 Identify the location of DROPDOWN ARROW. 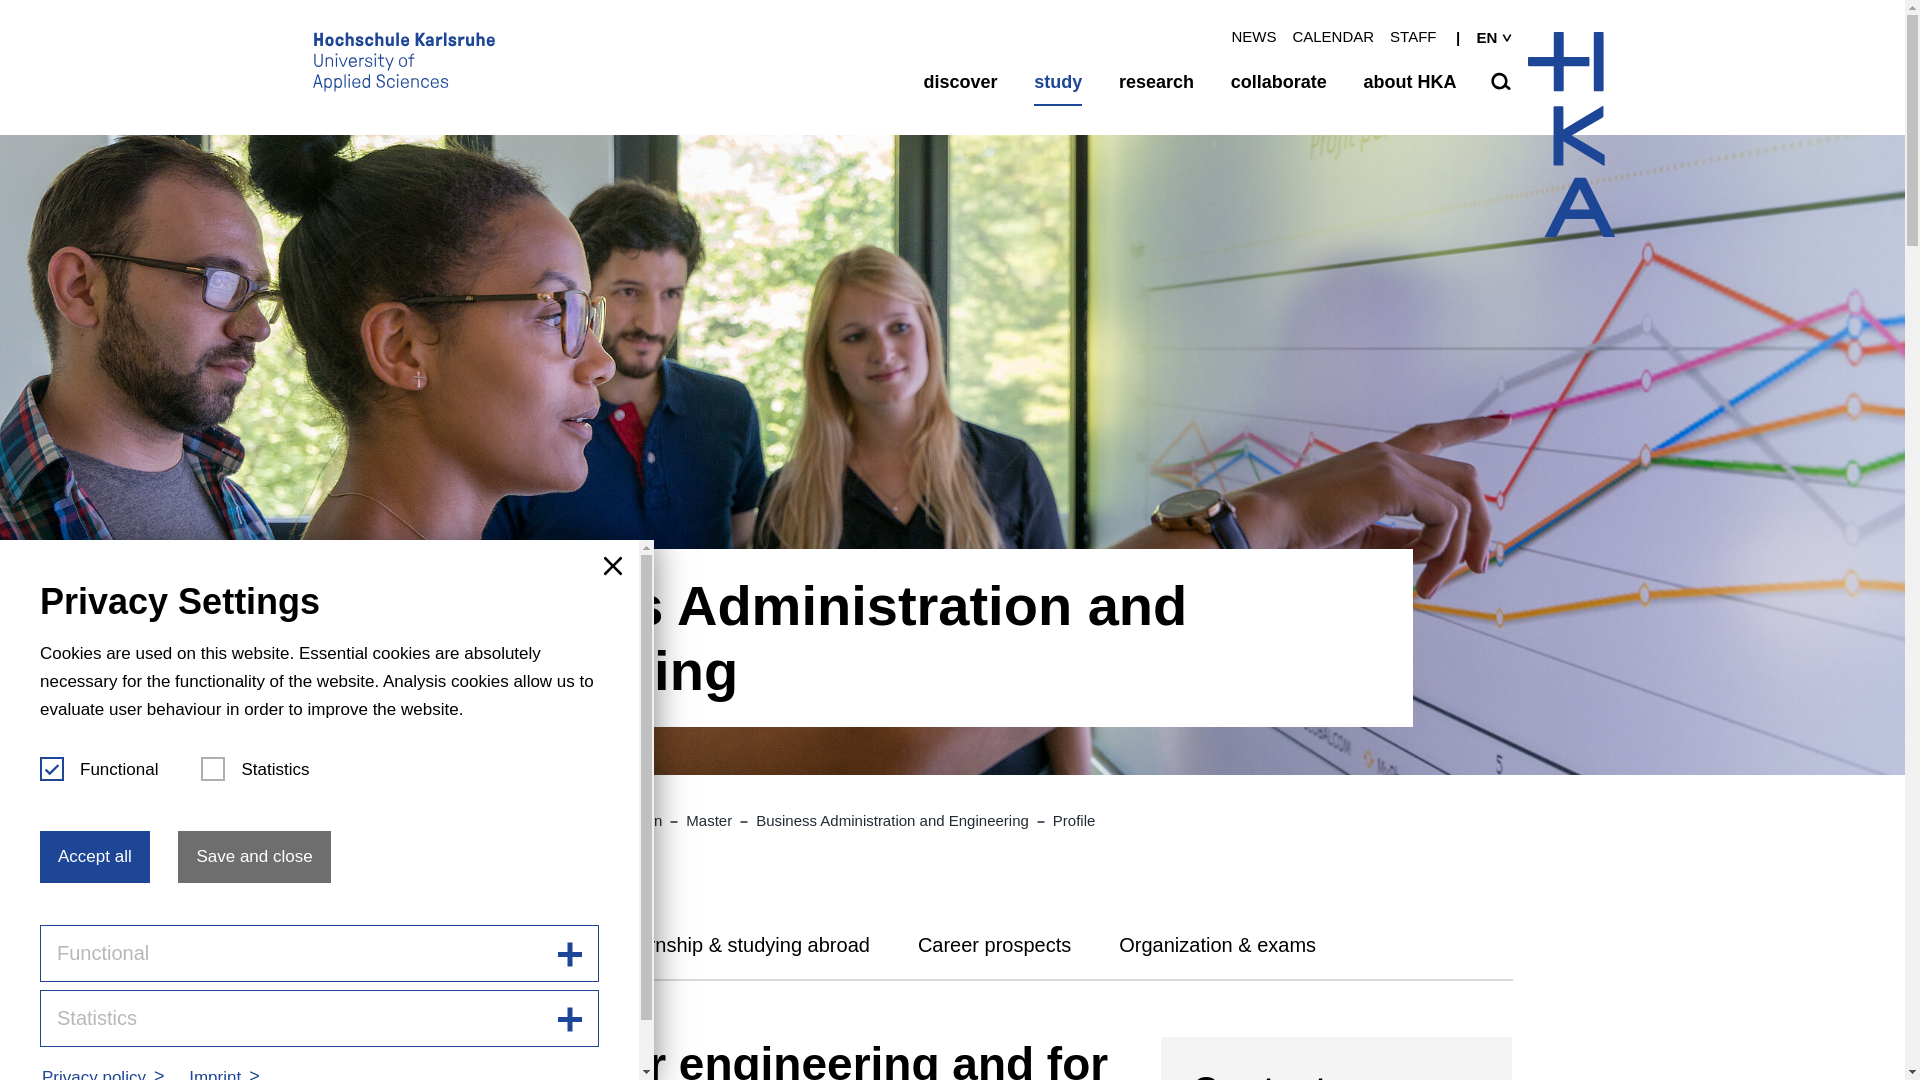
(1506, 38).